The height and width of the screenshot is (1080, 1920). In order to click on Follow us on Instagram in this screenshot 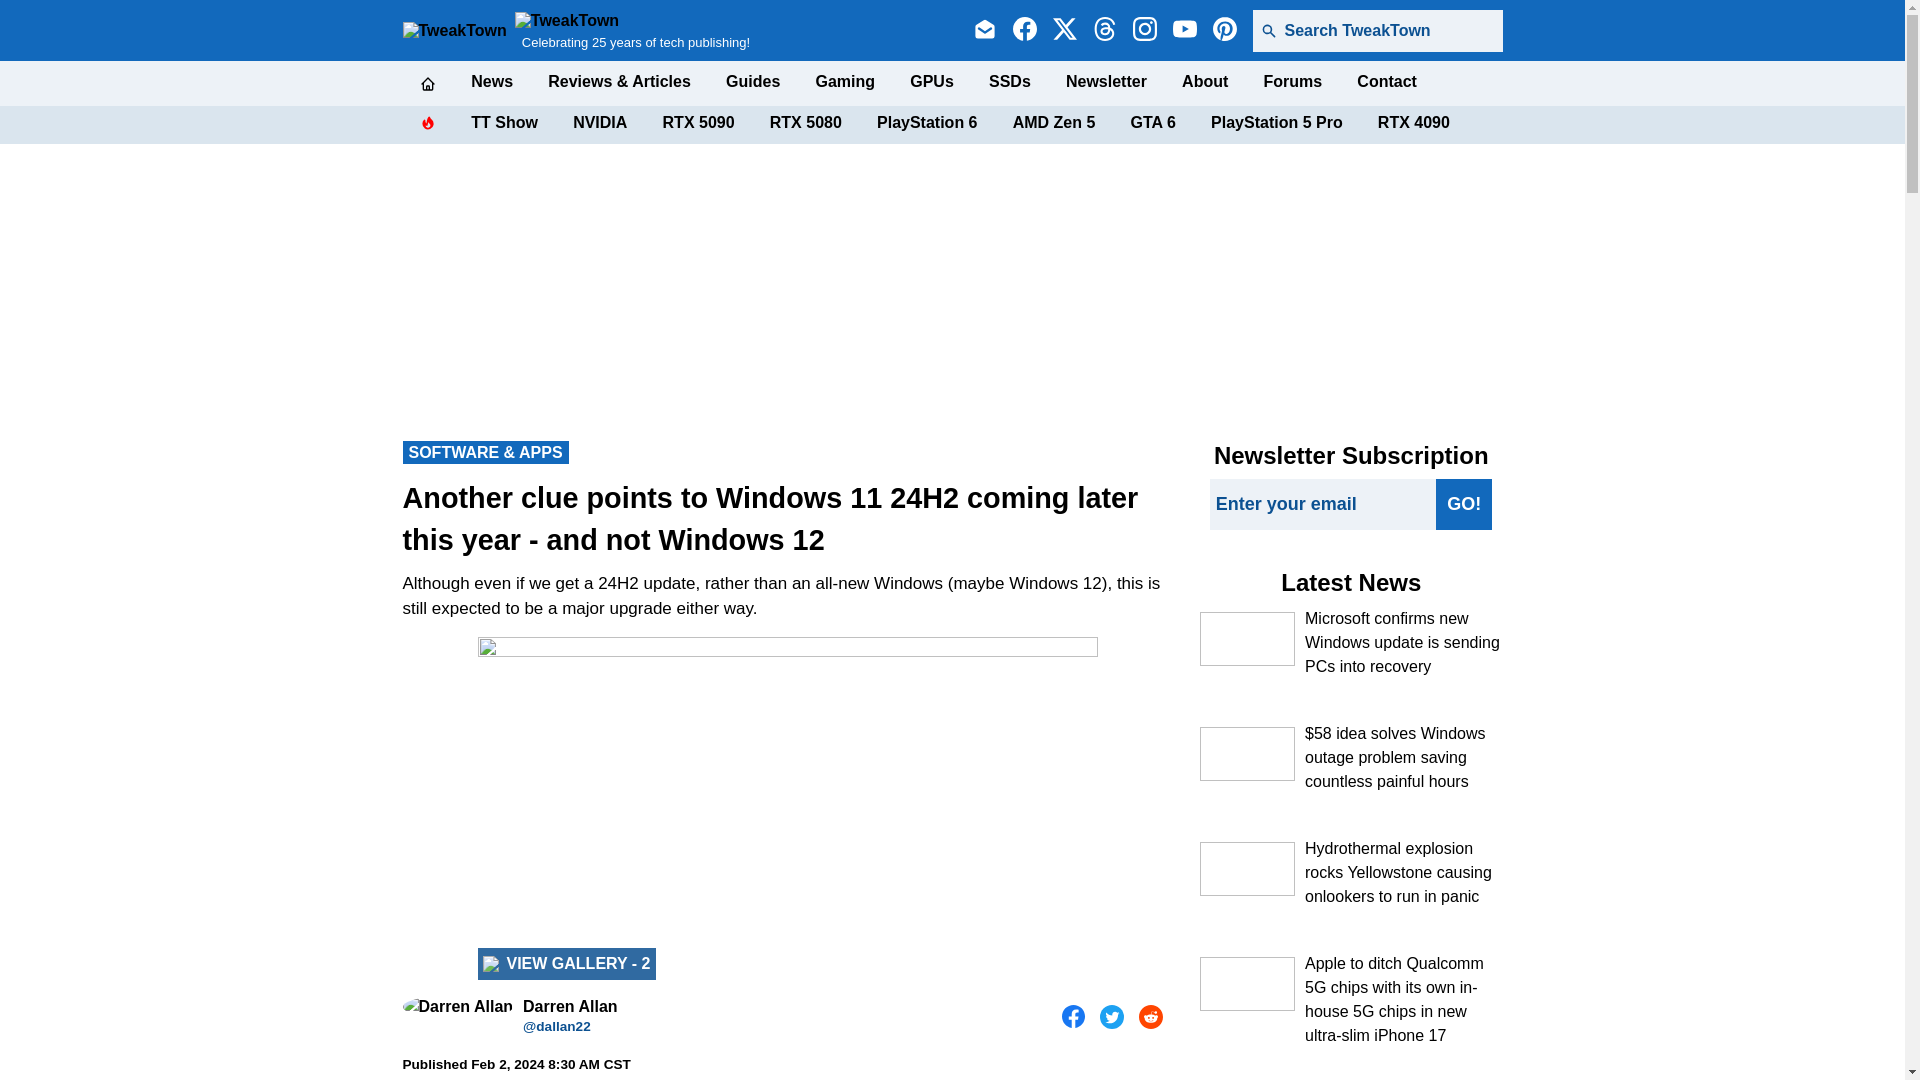, I will do `click(1144, 31)`.